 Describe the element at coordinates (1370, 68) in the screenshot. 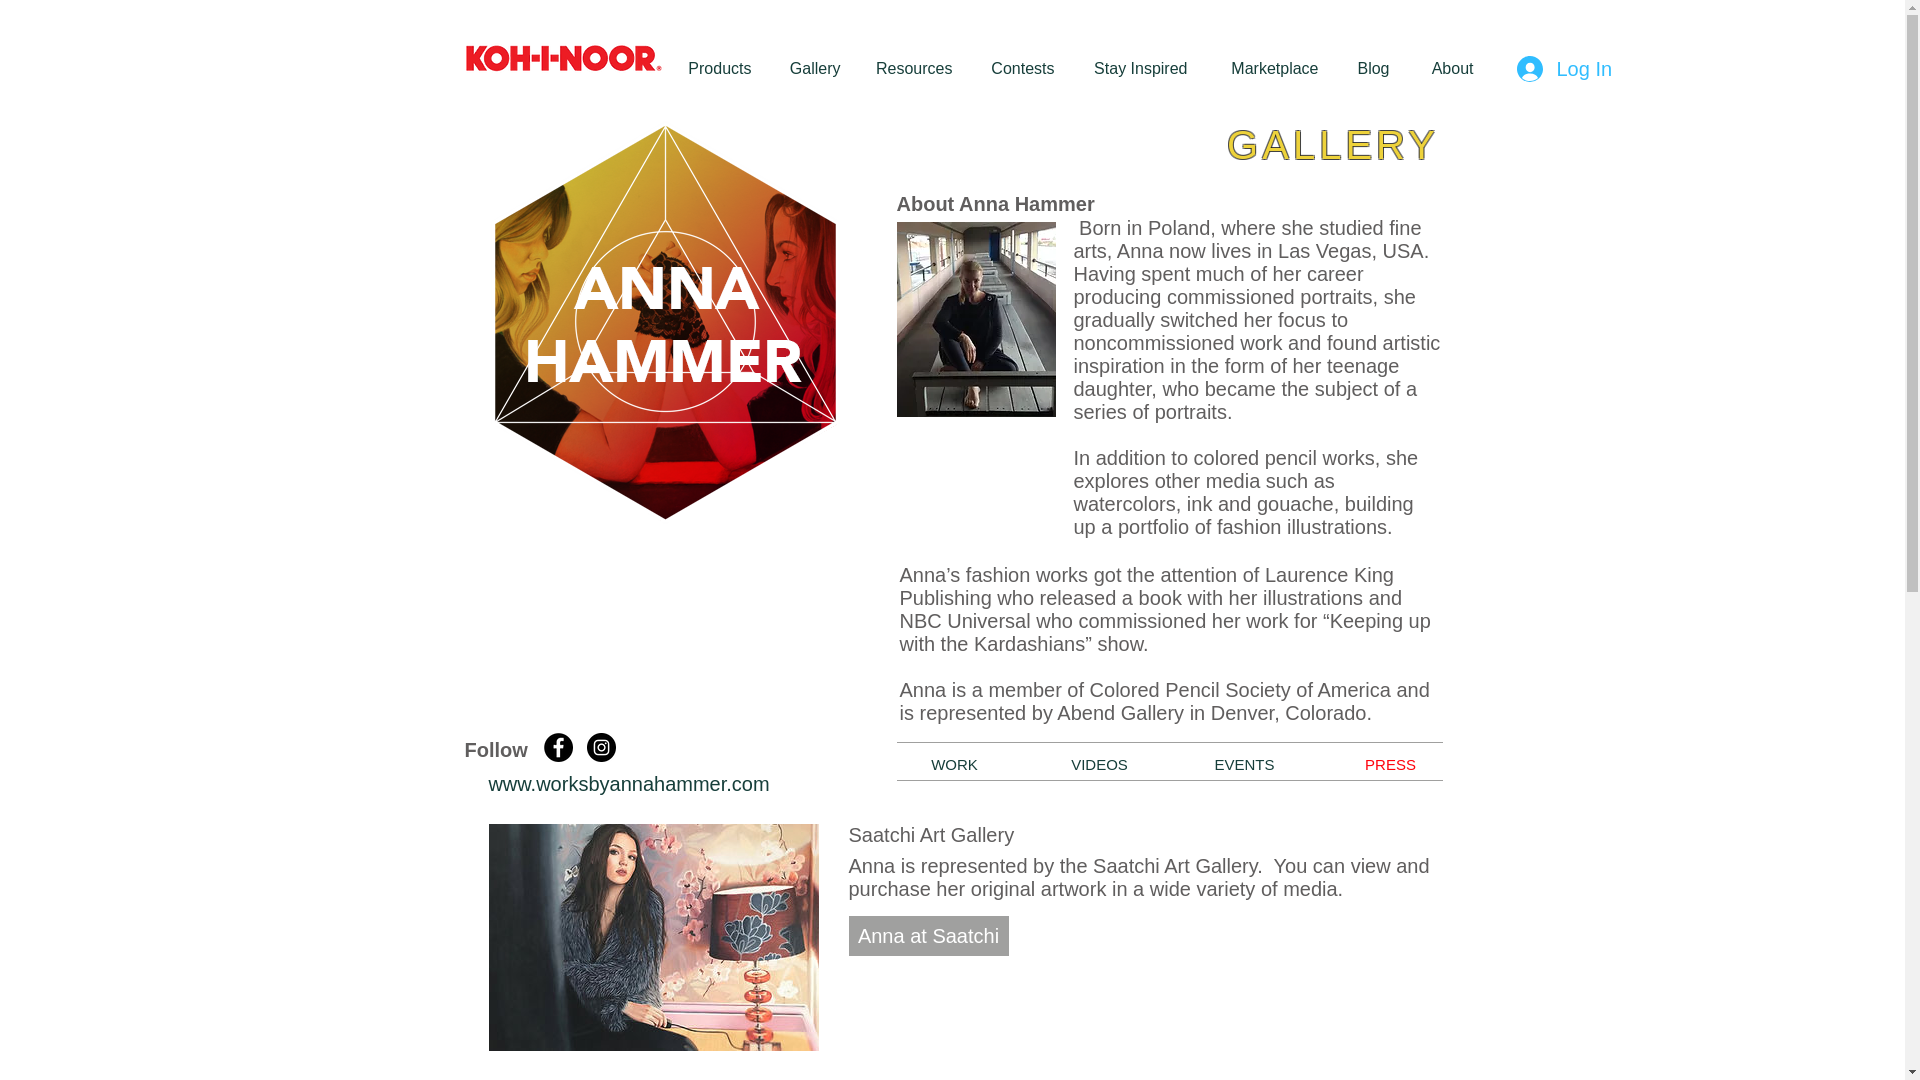

I see `Blog` at that location.